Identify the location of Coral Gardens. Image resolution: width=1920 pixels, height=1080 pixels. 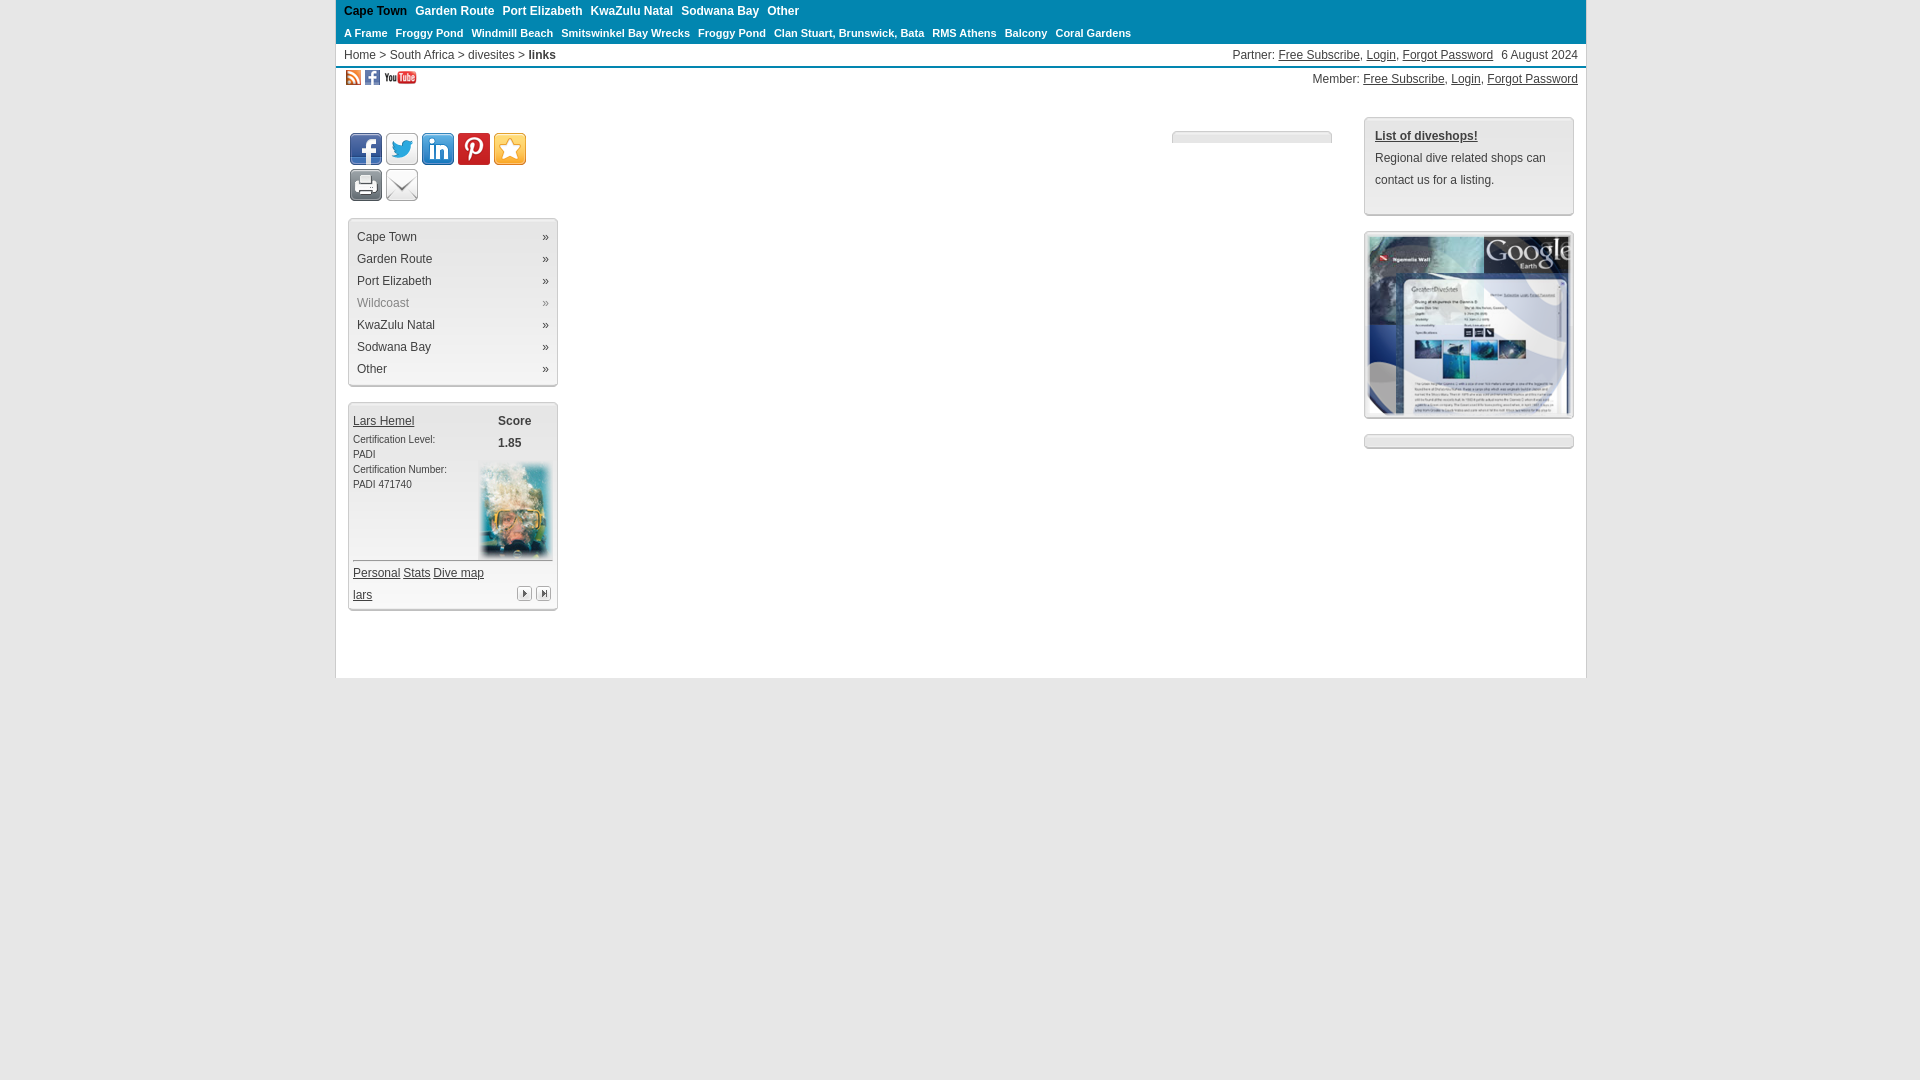
(1092, 32).